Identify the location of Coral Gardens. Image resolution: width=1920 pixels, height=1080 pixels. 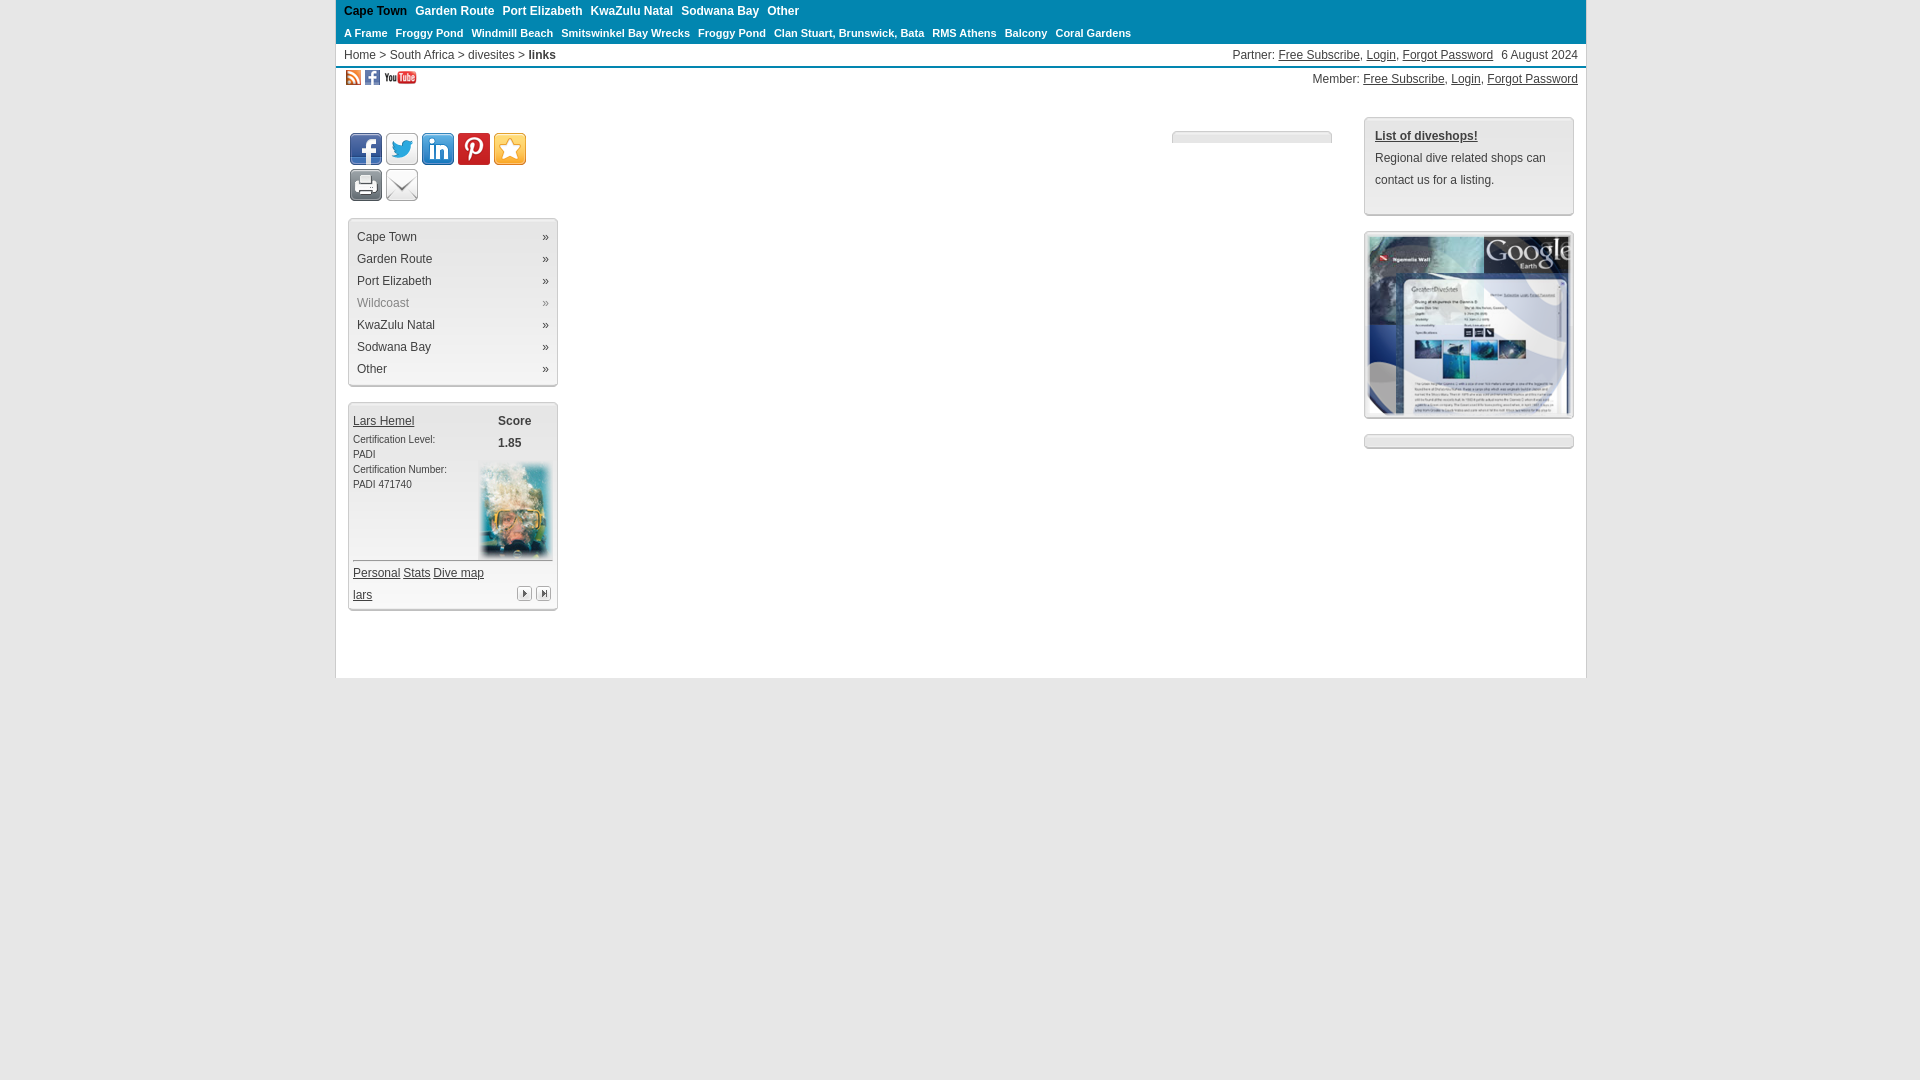
(1092, 32).